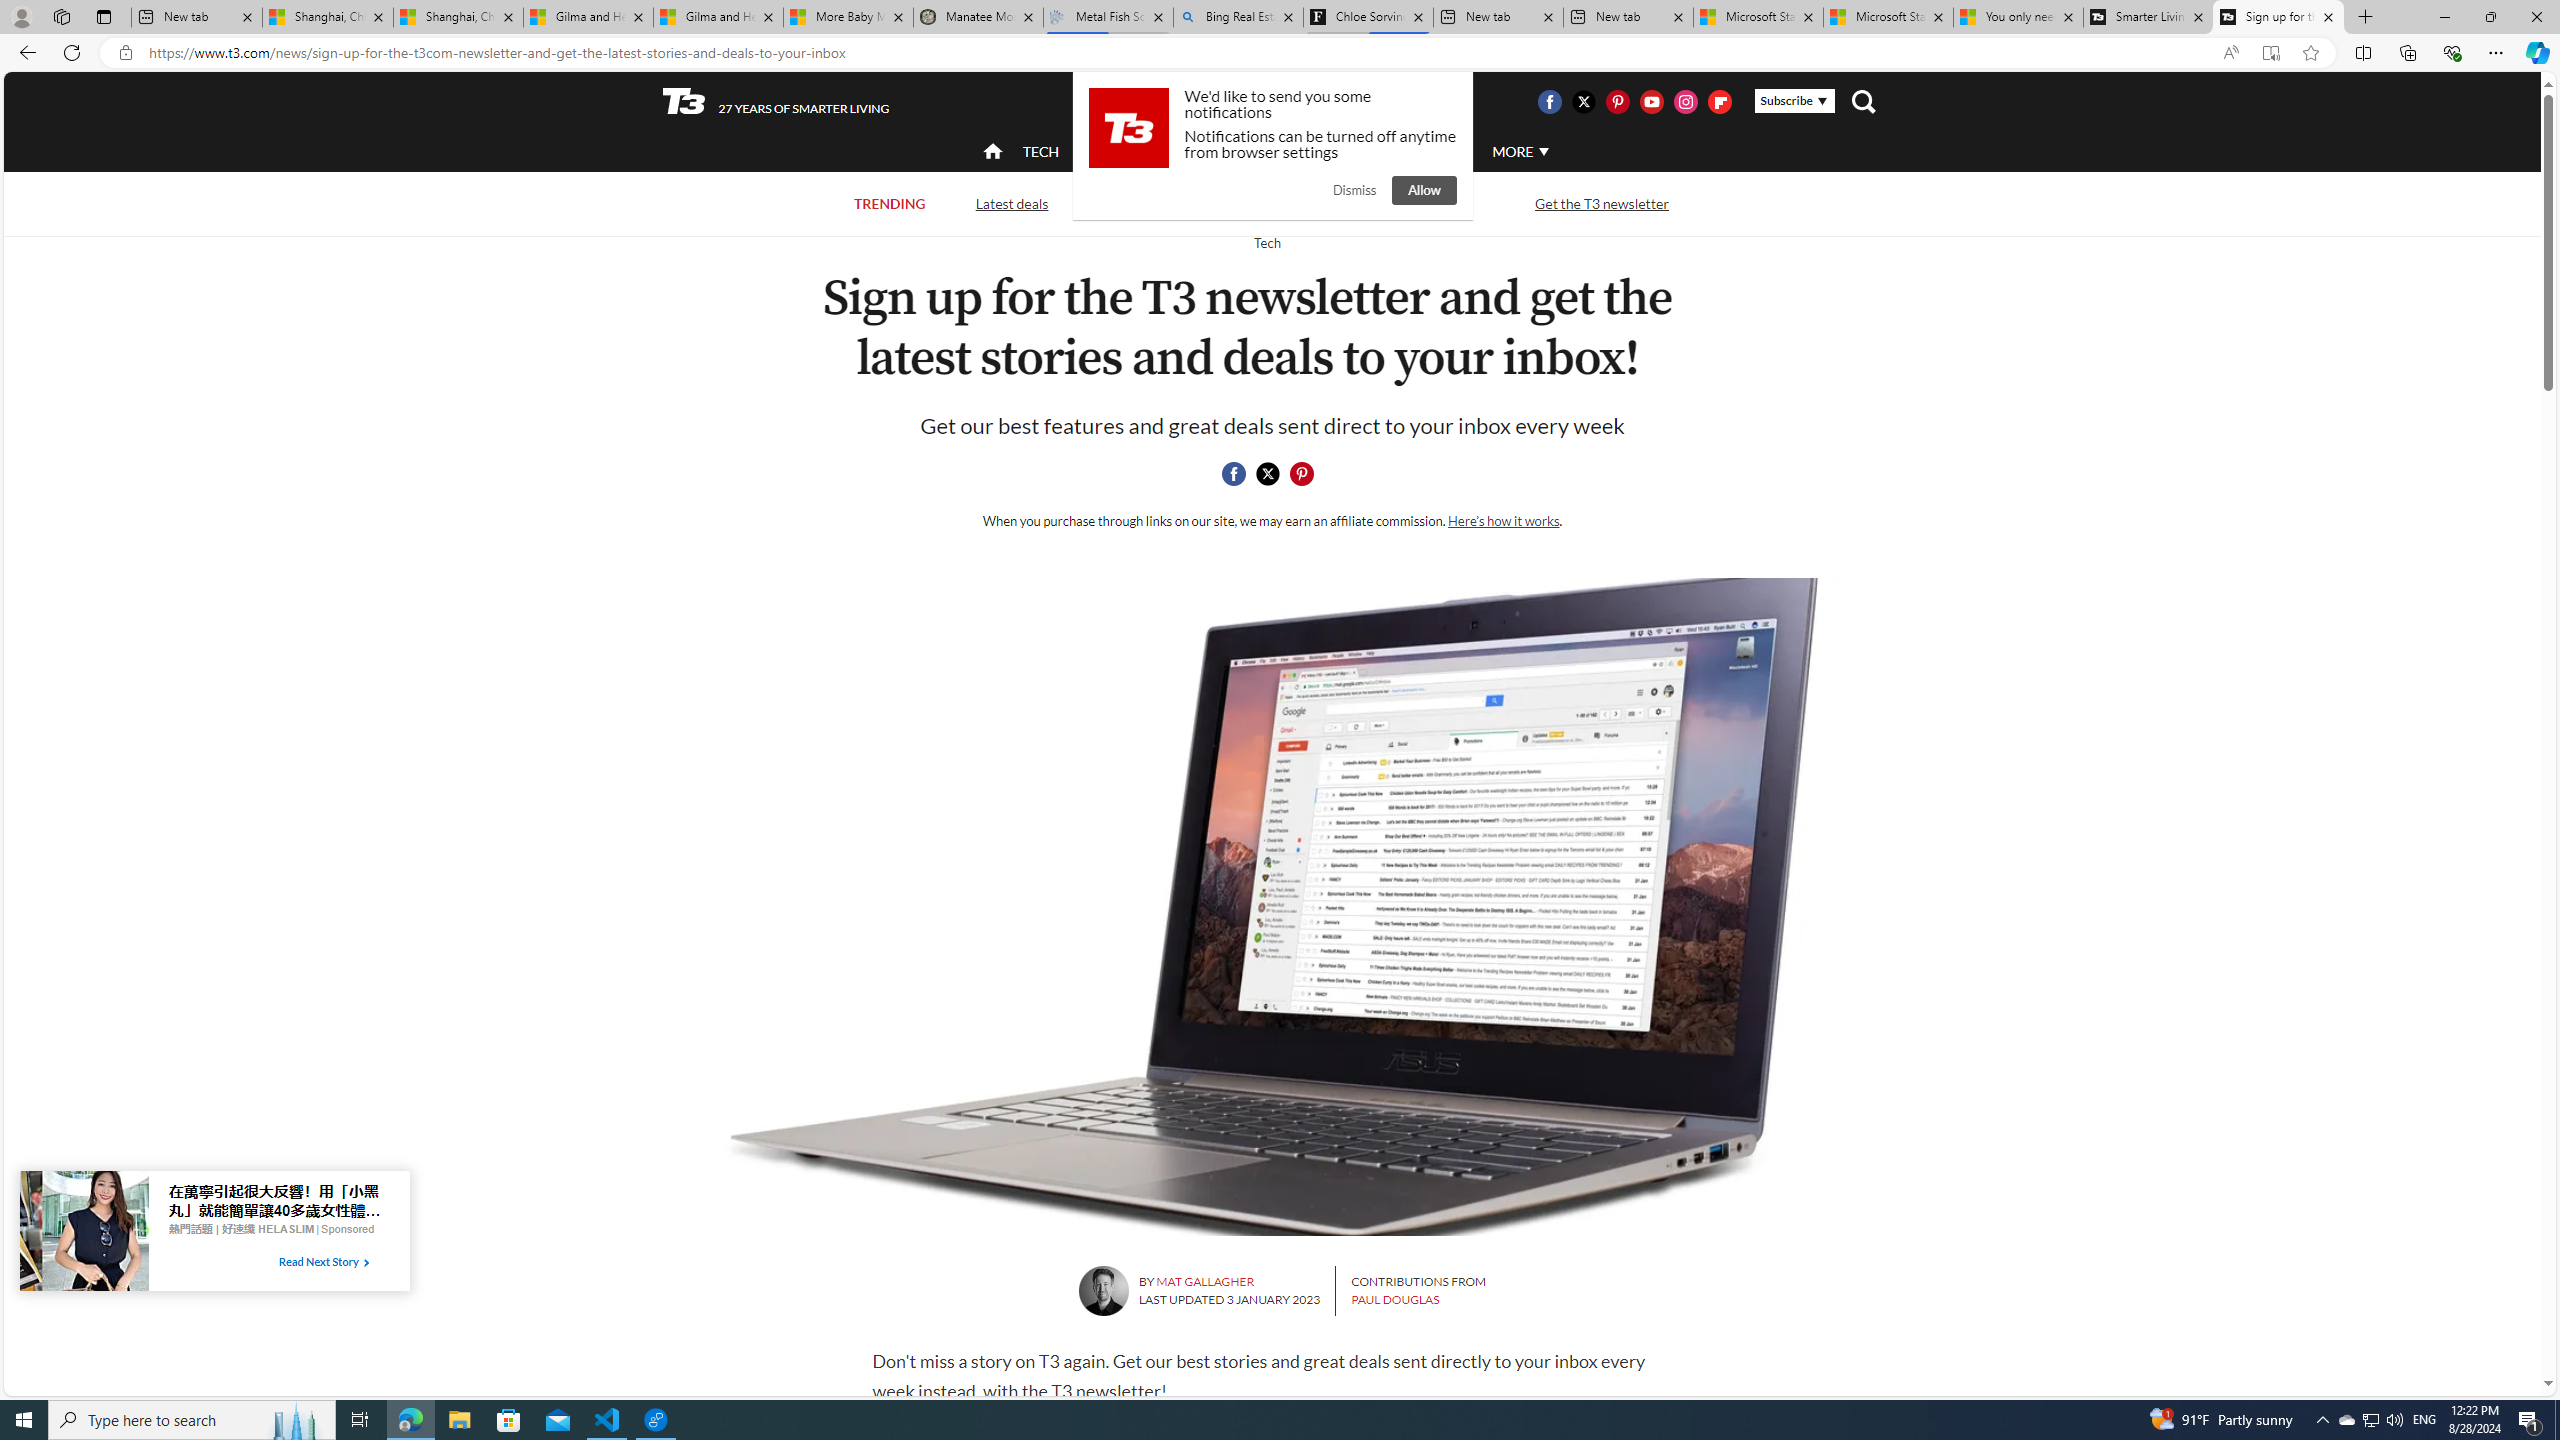 The image size is (2560, 1440). I want to click on Visit us on Youtube, so click(1651, 101).